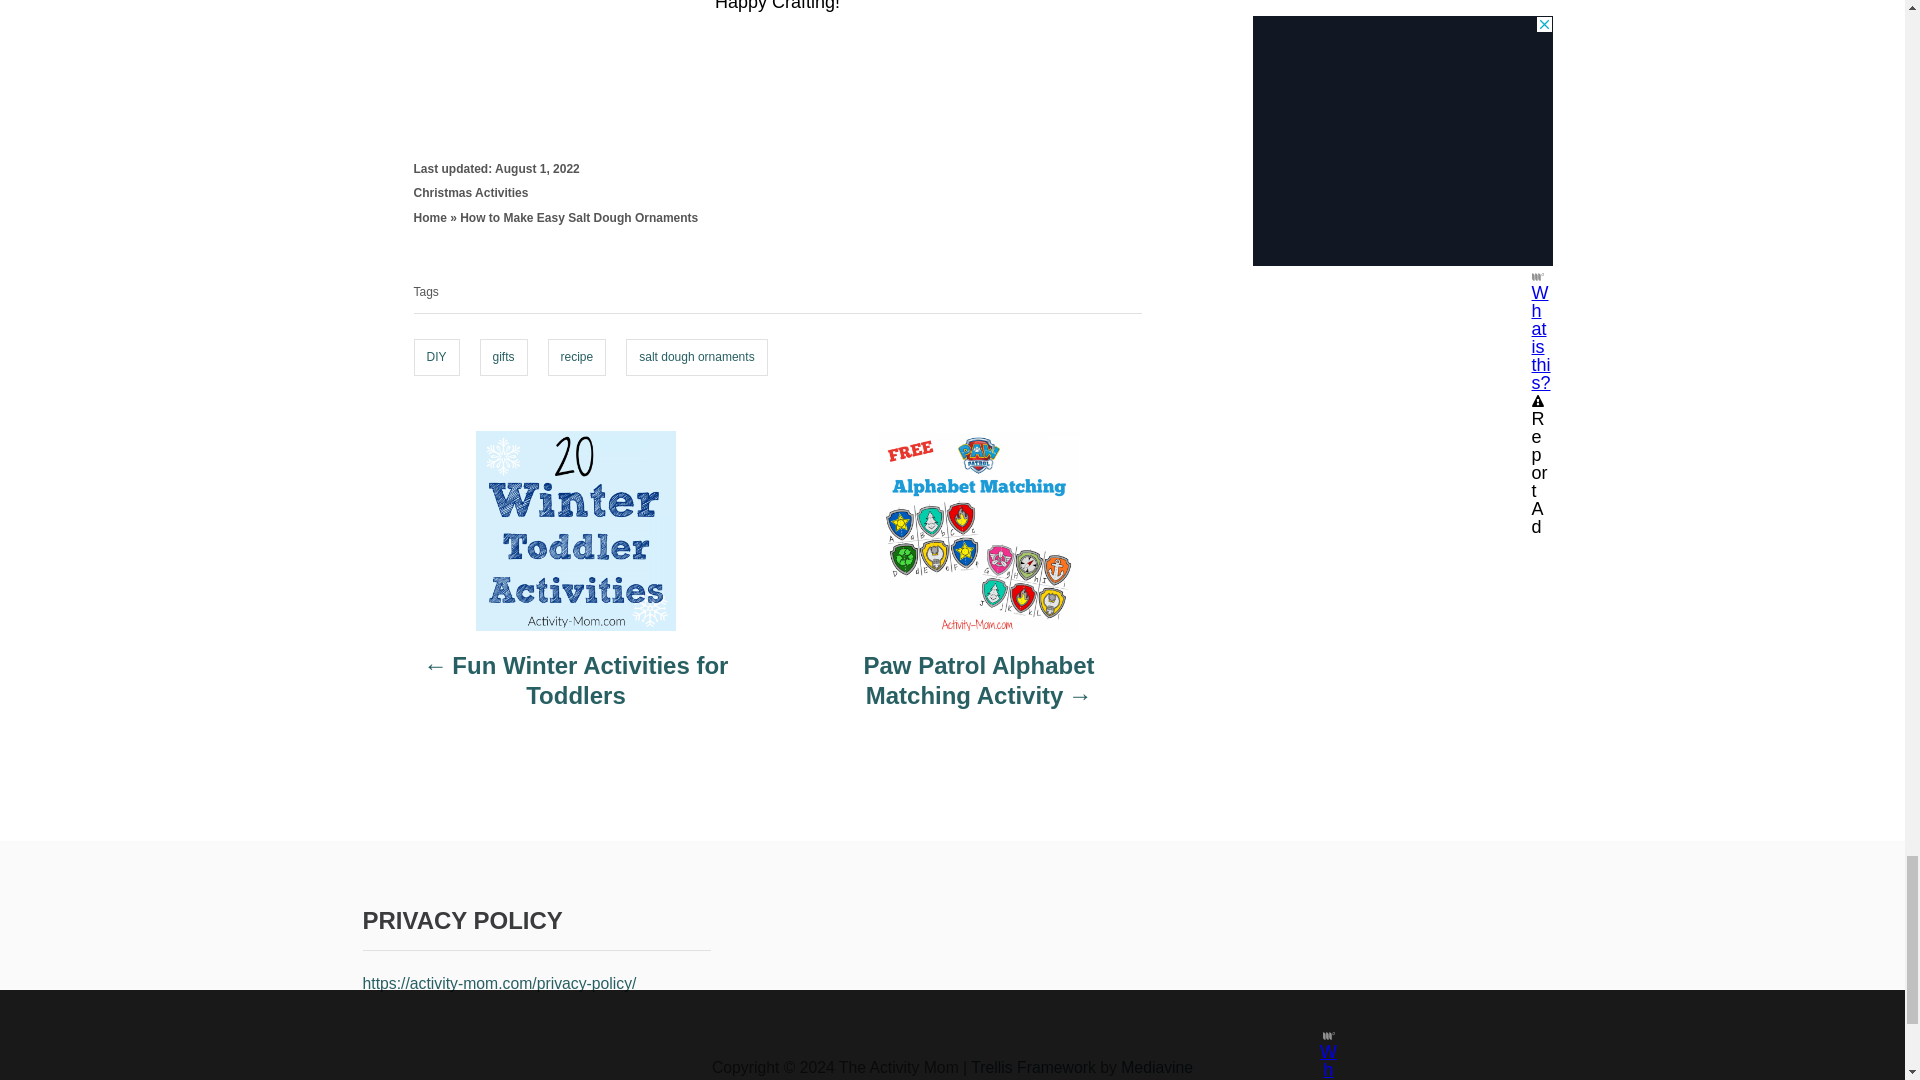 Image resolution: width=1920 pixels, height=1080 pixels. I want to click on Paw Patrol Alphabet Matching Activity, so click(978, 691).